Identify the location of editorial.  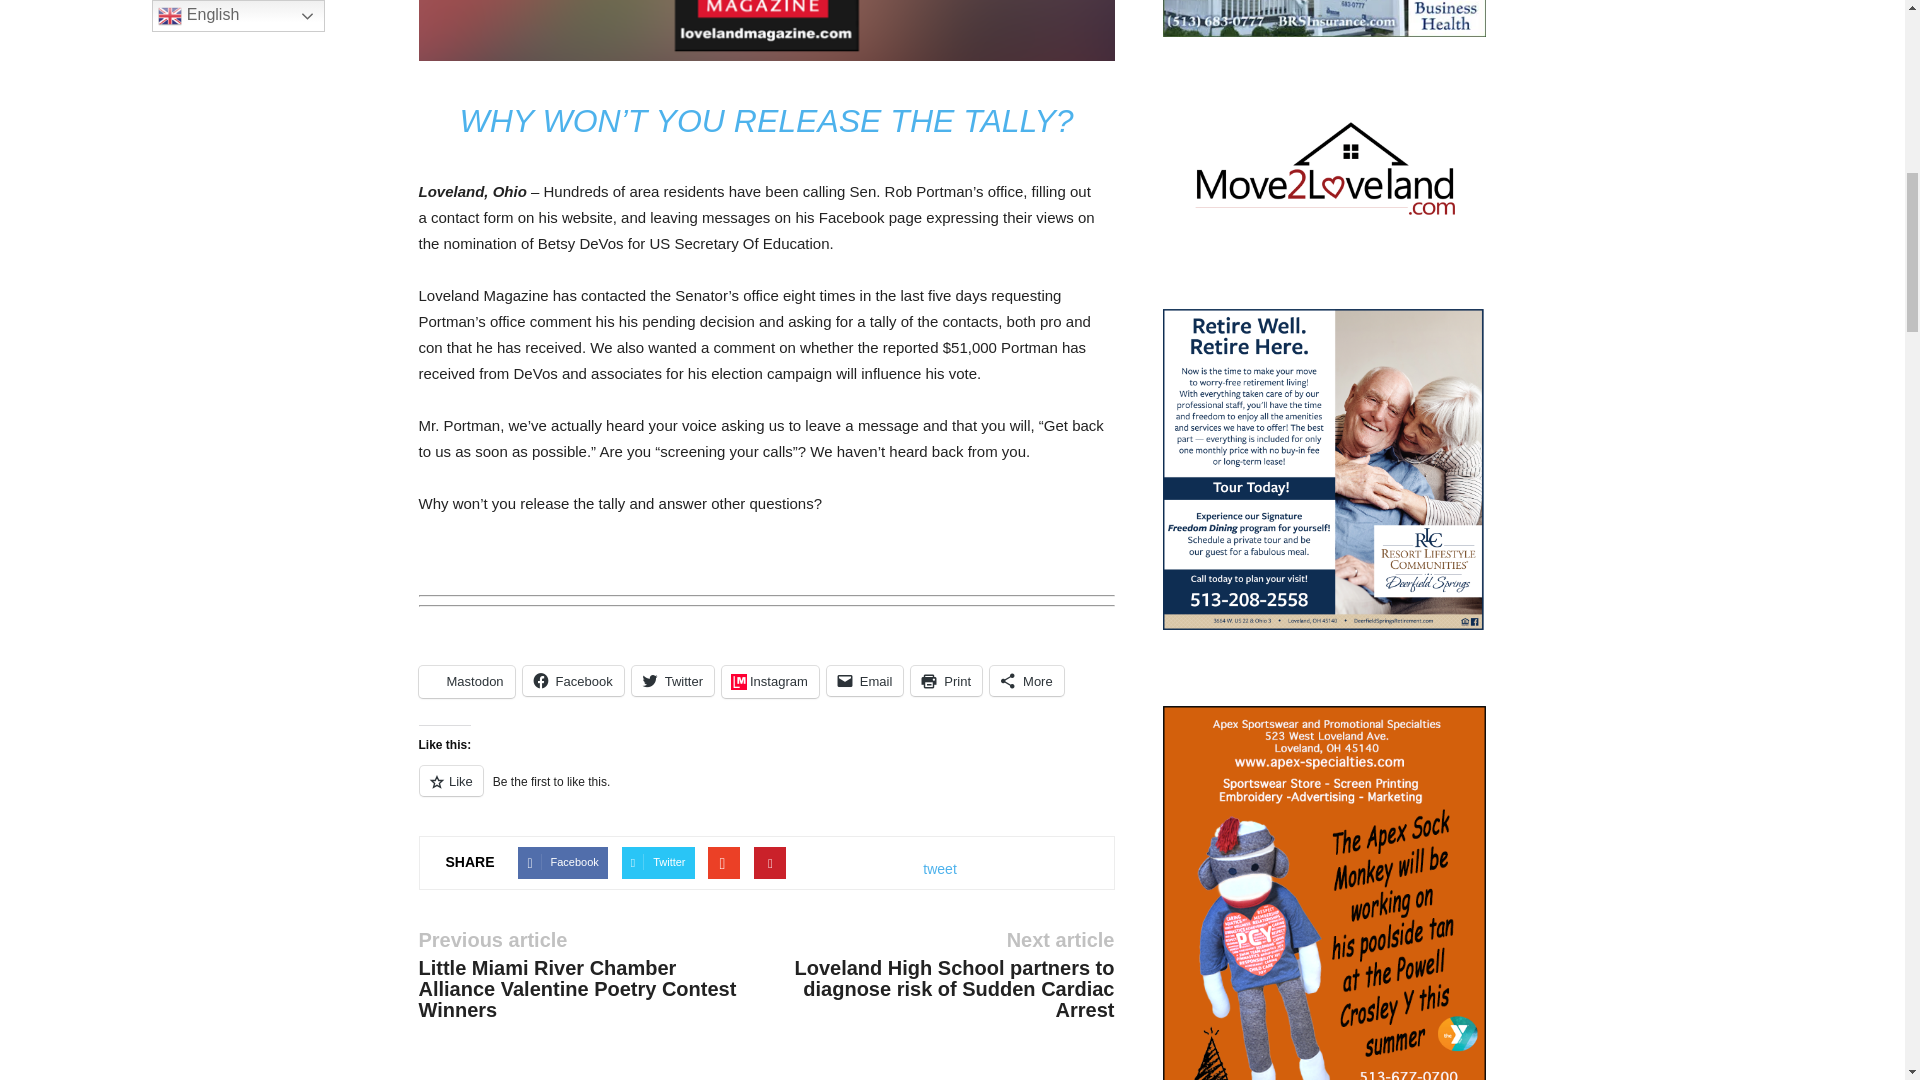
(766, 30).